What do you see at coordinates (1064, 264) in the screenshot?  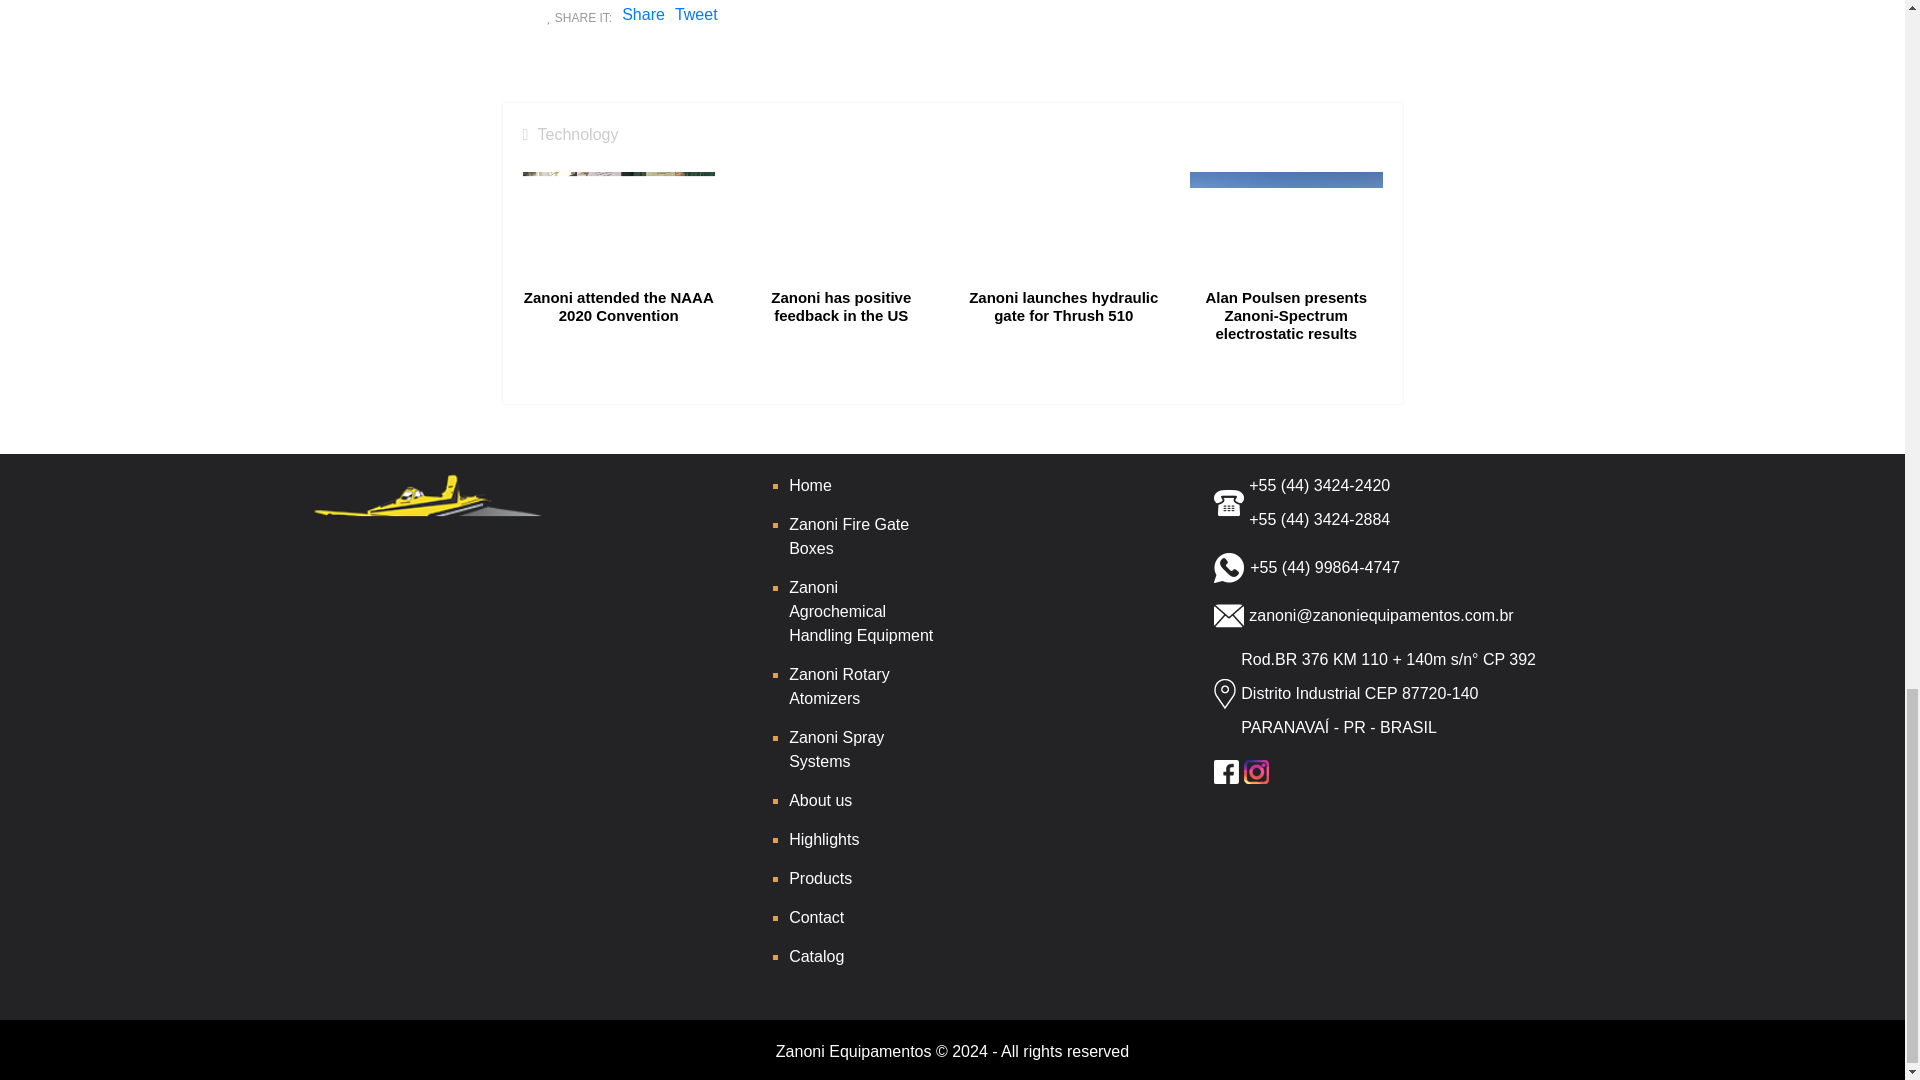 I see `Zanoni launches hydraulic gate for Thrush 510` at bounding box center [1064, 264].